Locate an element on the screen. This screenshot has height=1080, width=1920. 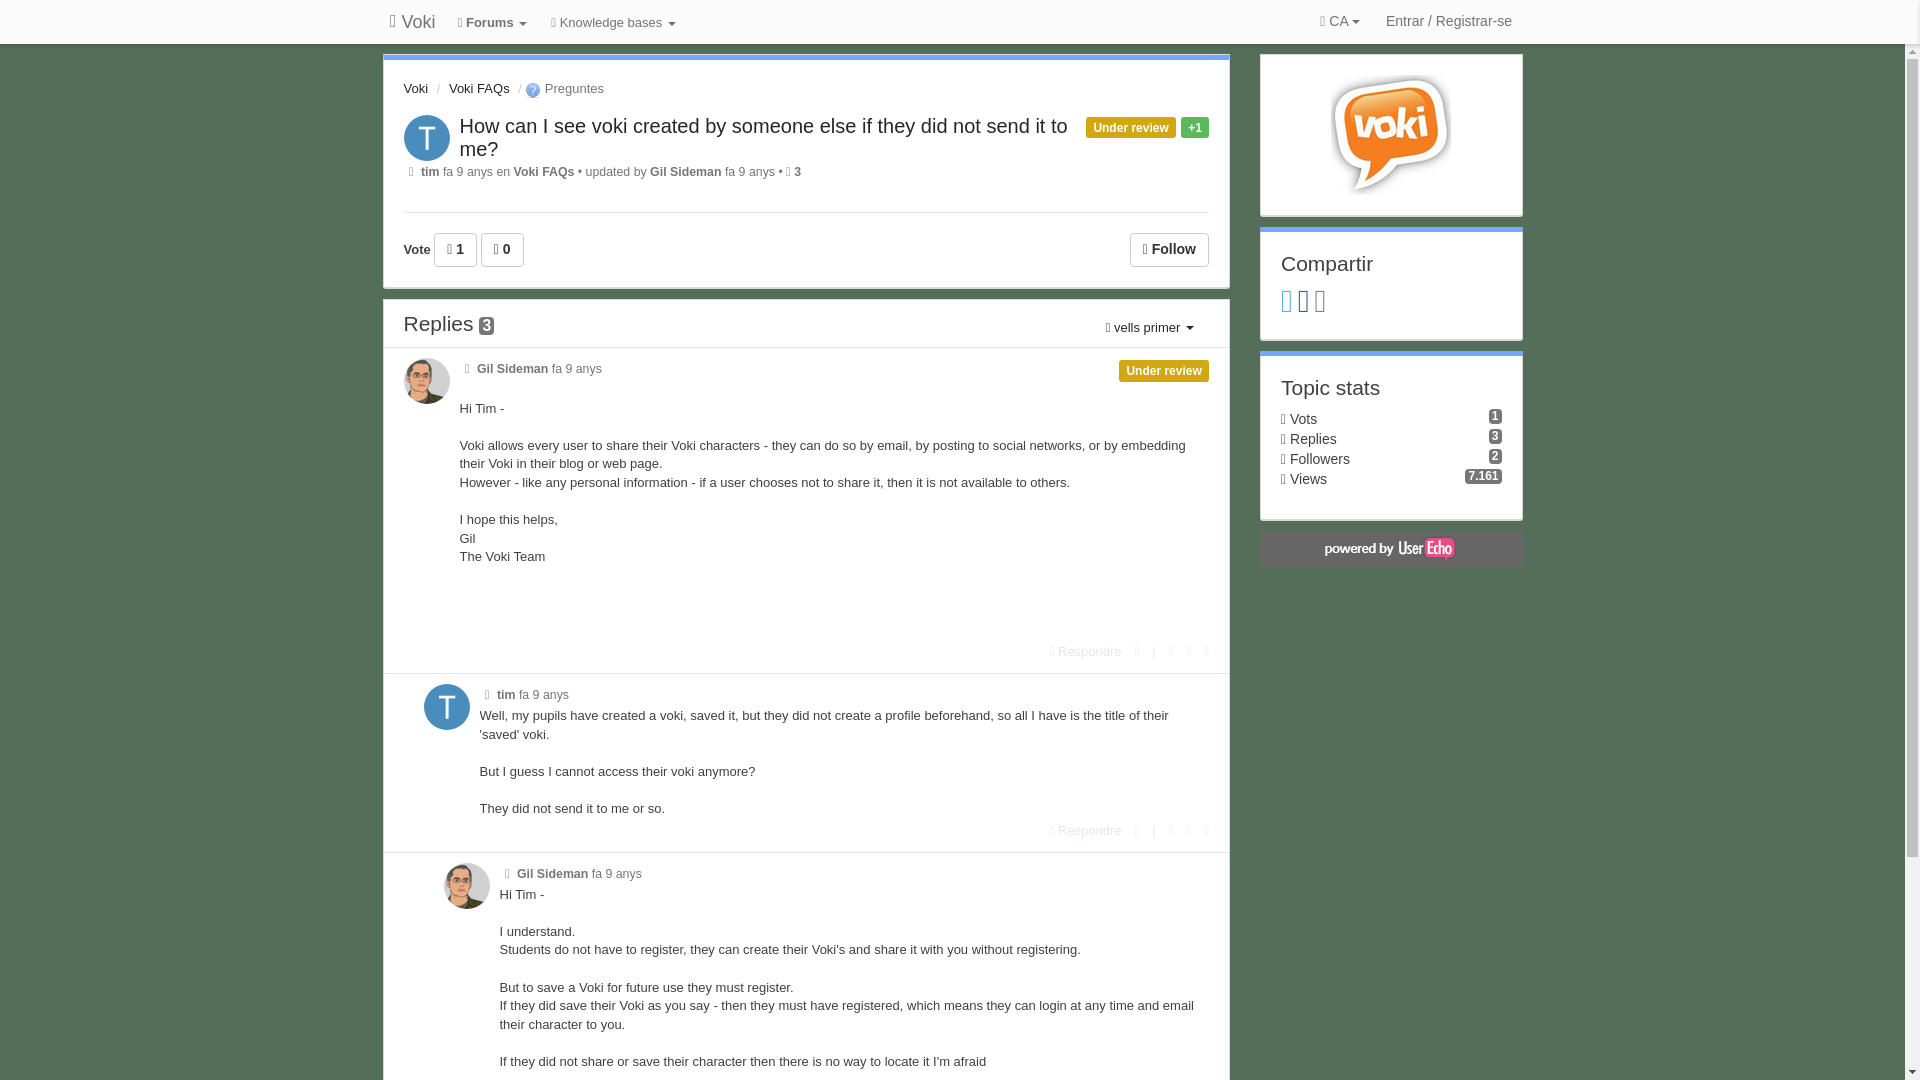
CA is located at coordinates (1339, 22).